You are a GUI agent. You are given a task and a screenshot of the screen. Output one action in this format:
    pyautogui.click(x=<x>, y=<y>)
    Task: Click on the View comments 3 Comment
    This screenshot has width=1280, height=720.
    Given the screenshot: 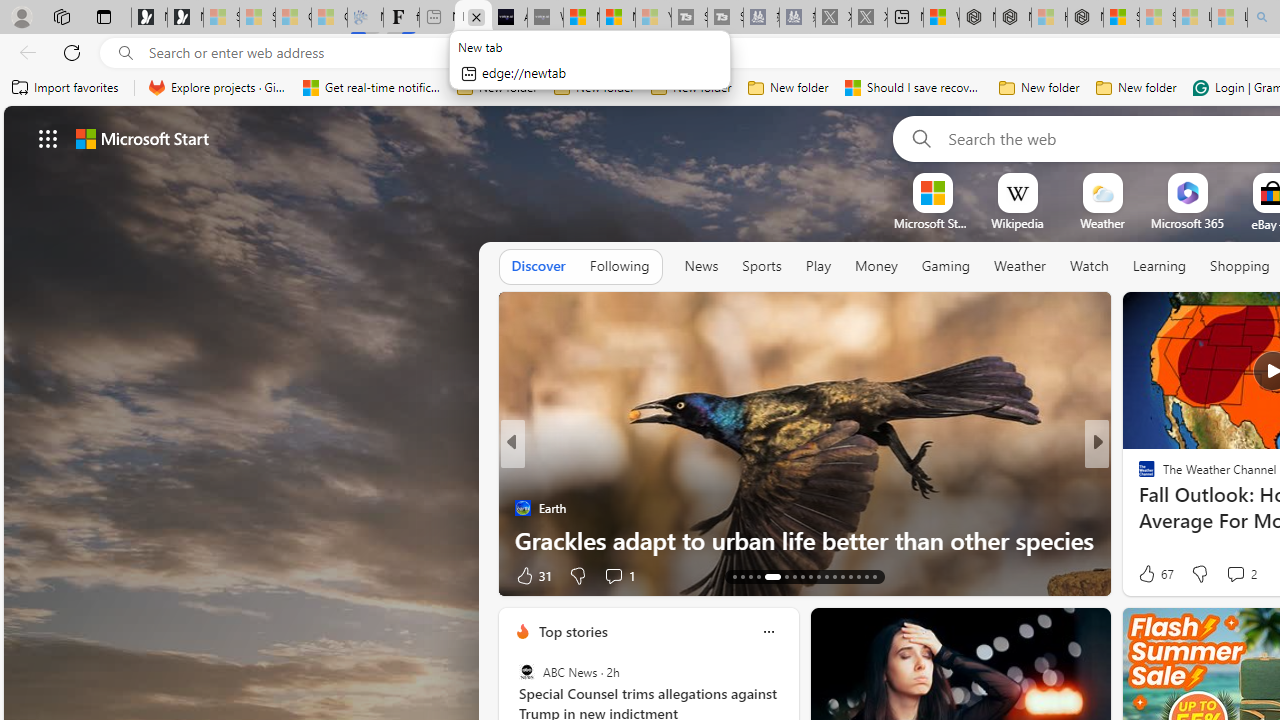 What is the action you would take?
    pyautogui.click(x=1241, y=574)
    